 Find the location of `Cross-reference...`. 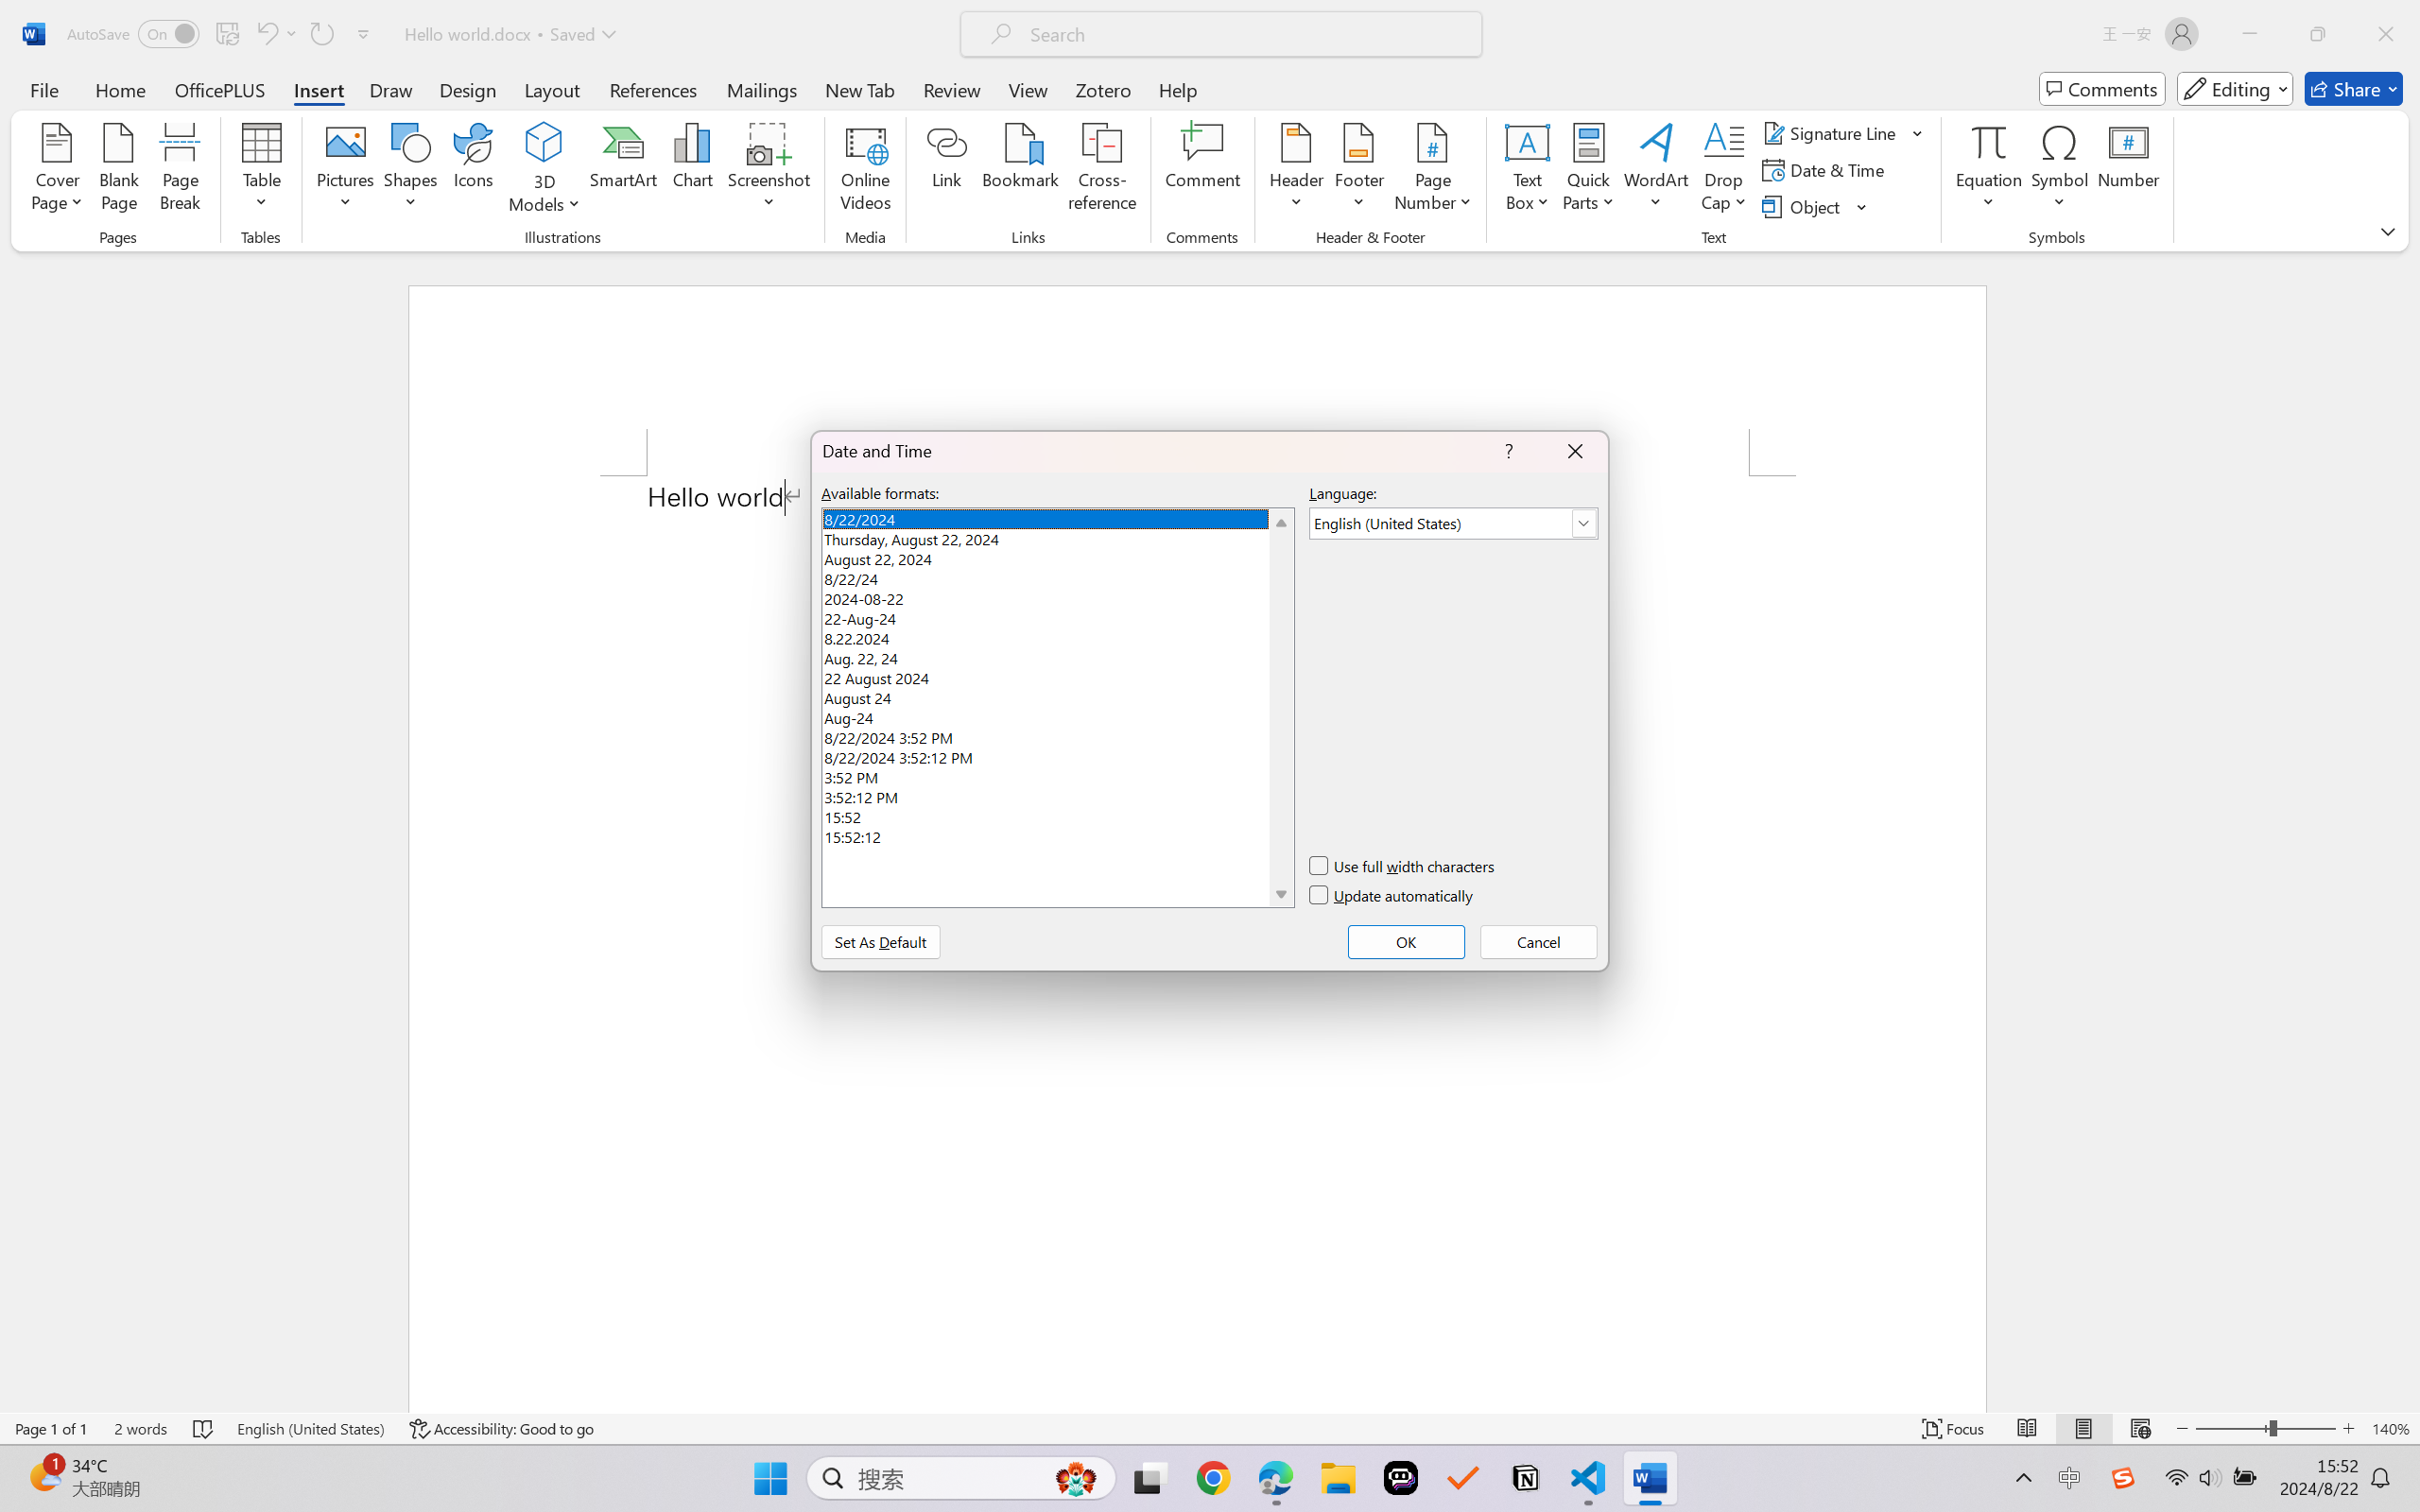

Cross-reference... is located at coordinates (1102, 170).